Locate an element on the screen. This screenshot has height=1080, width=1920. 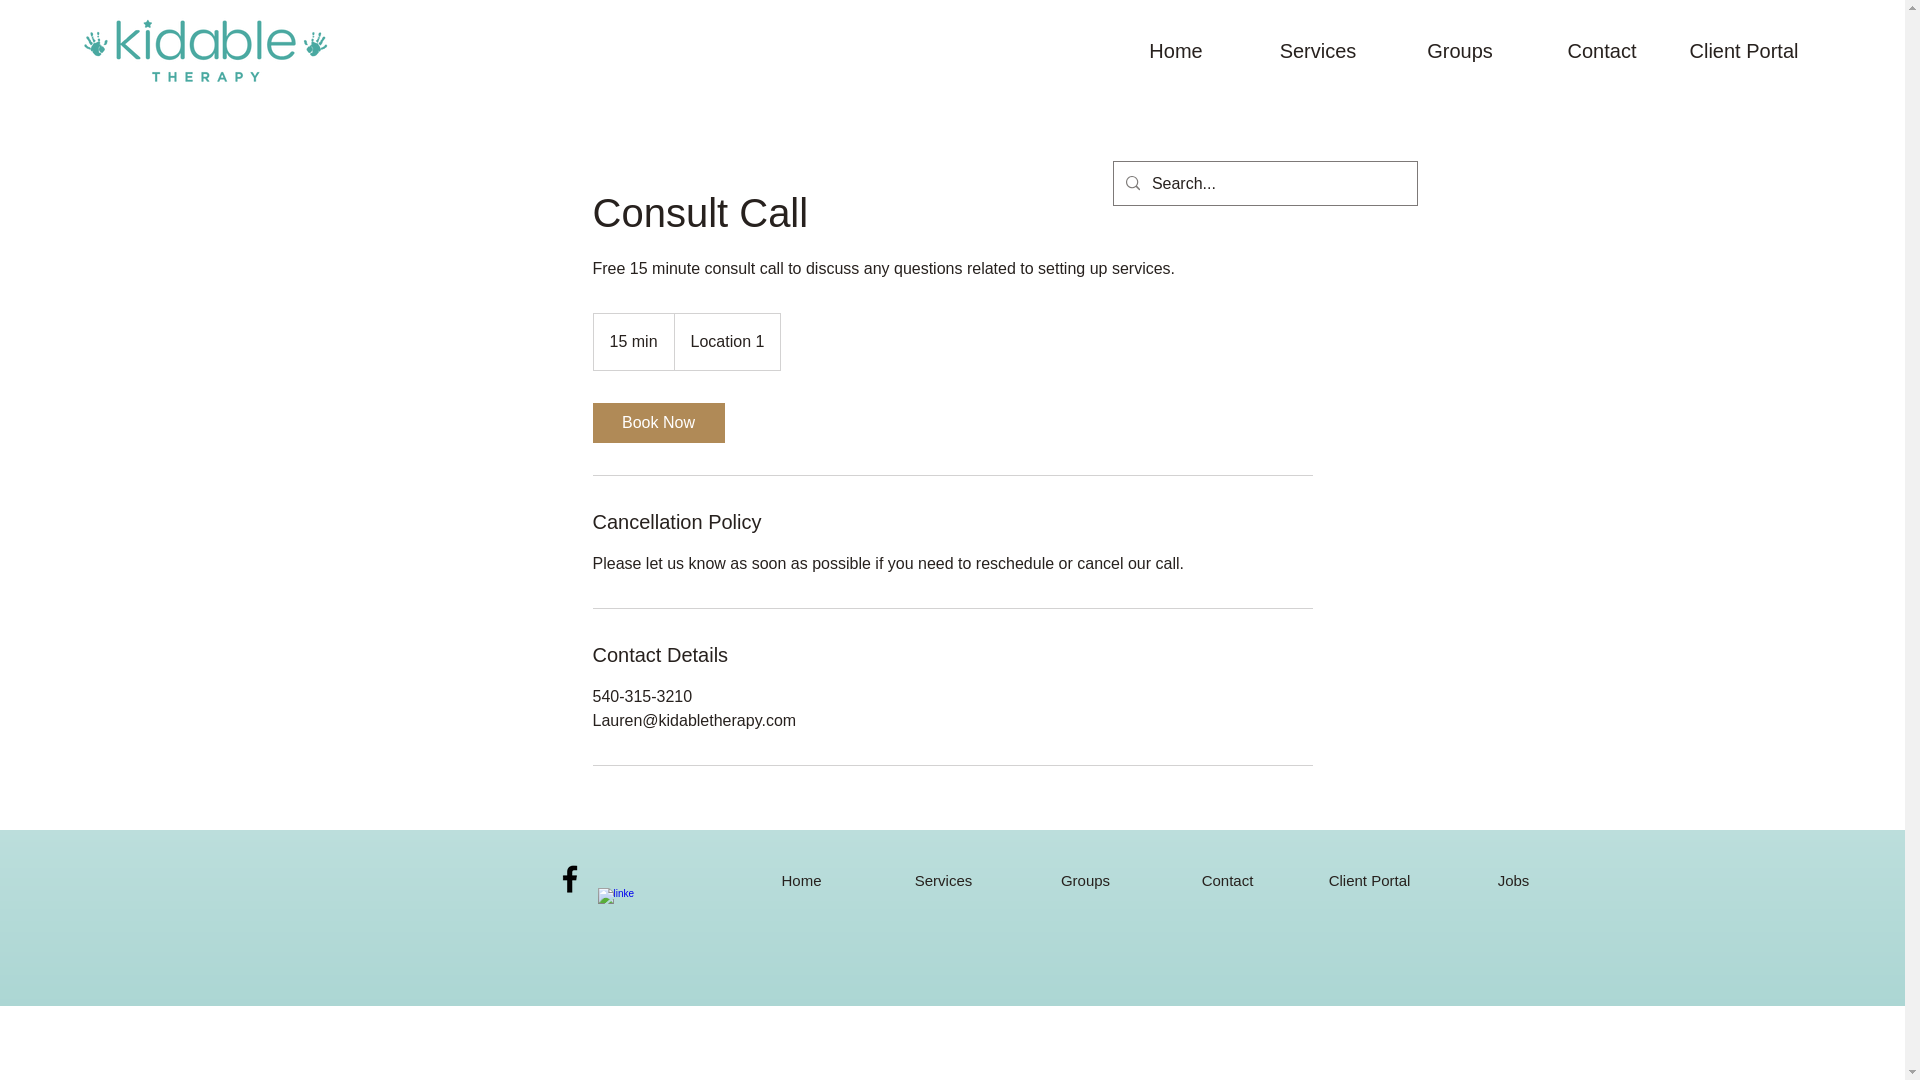
Jobs is located at coordinates (1512, 880).